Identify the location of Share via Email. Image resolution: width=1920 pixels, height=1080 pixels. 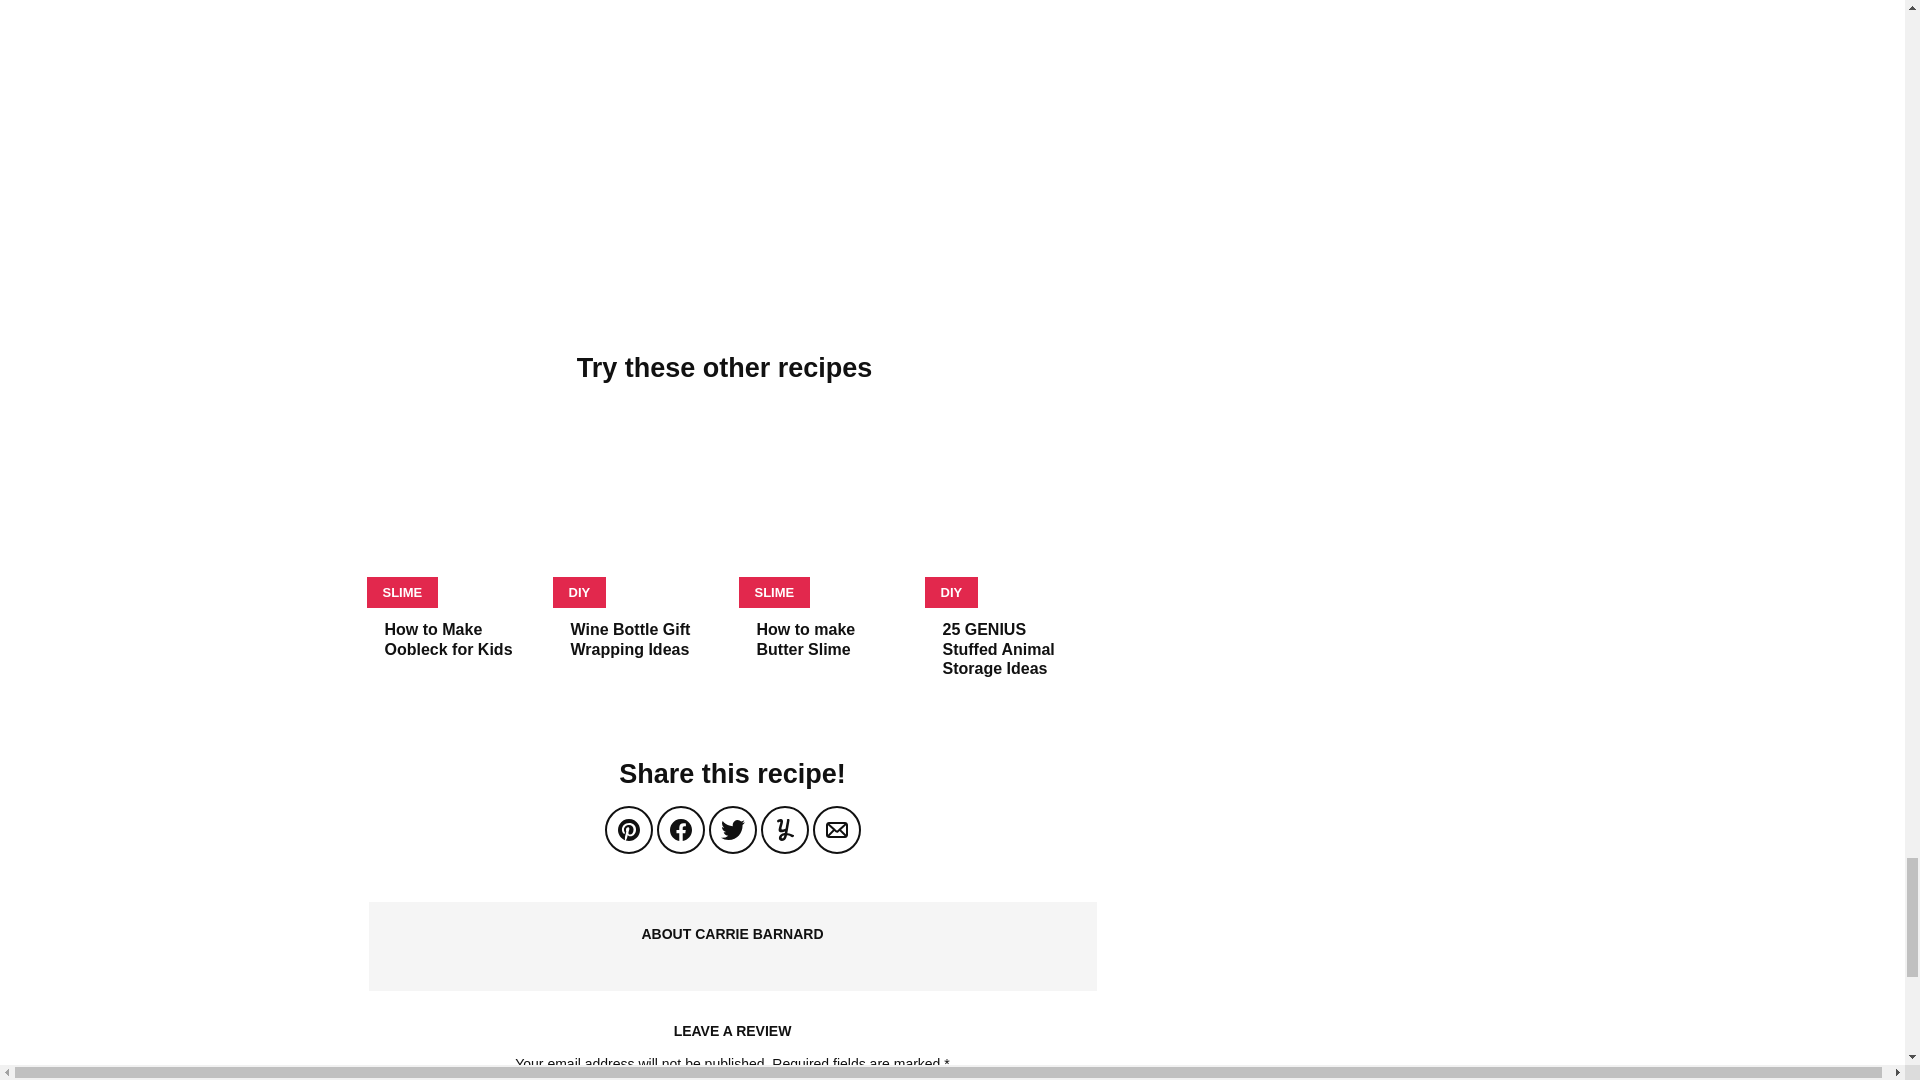
(836, 830).